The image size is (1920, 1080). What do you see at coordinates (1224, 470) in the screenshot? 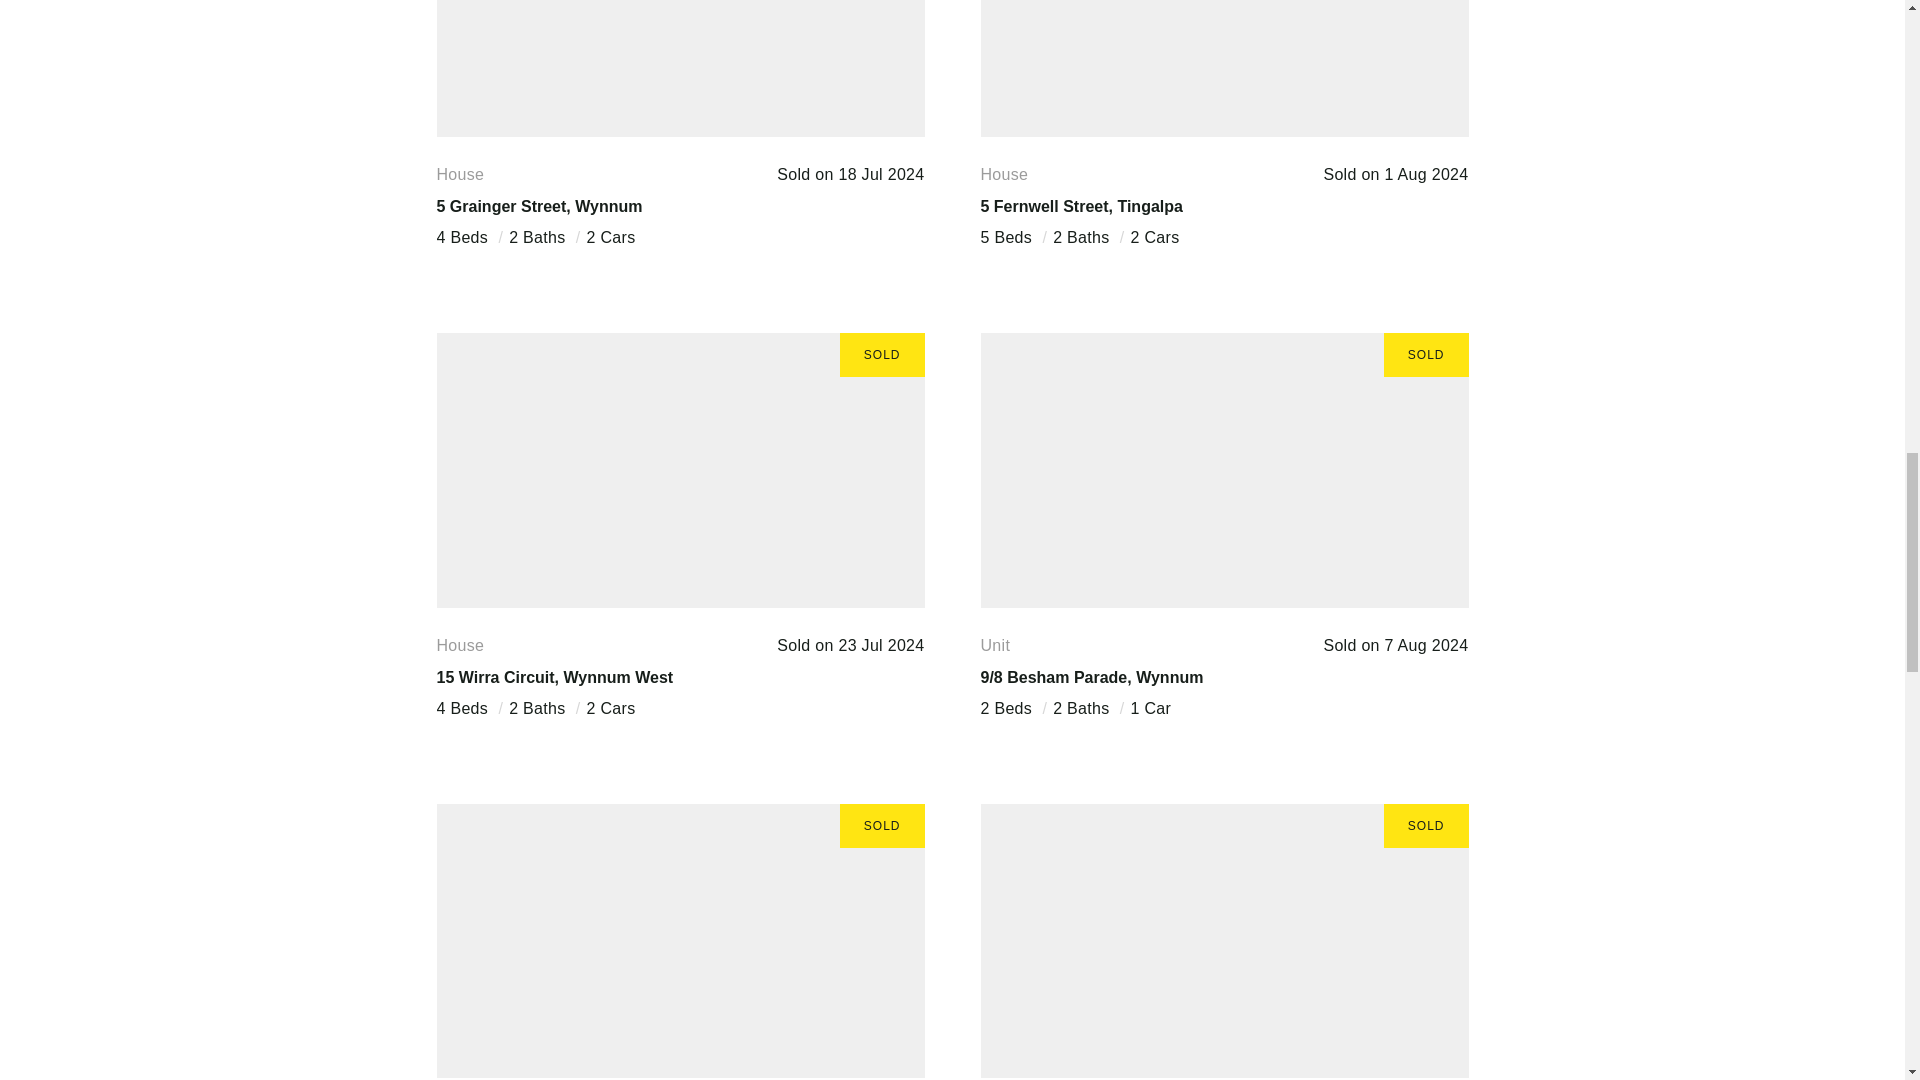
I see `SOLD` at bounding box center [1224, 470].